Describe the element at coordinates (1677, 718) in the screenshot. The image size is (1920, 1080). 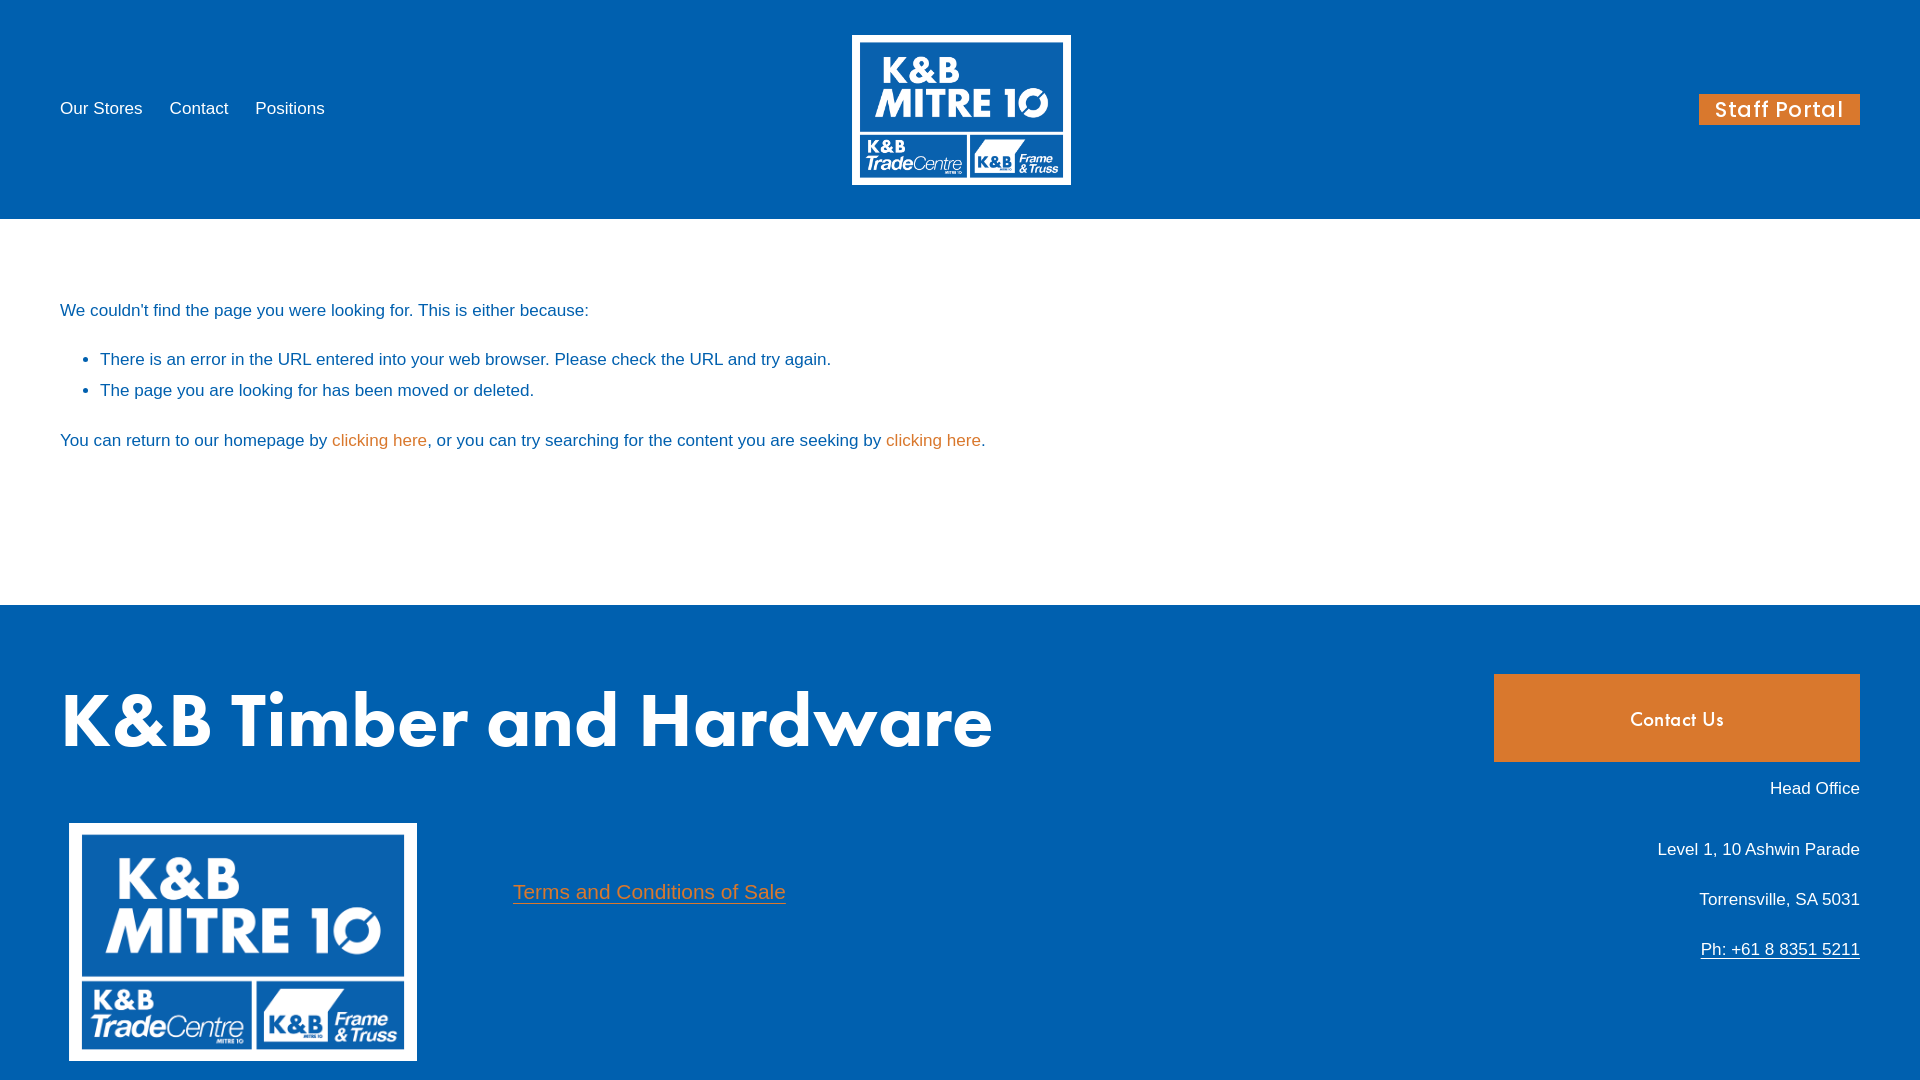
I see `Contact Us` at that location.